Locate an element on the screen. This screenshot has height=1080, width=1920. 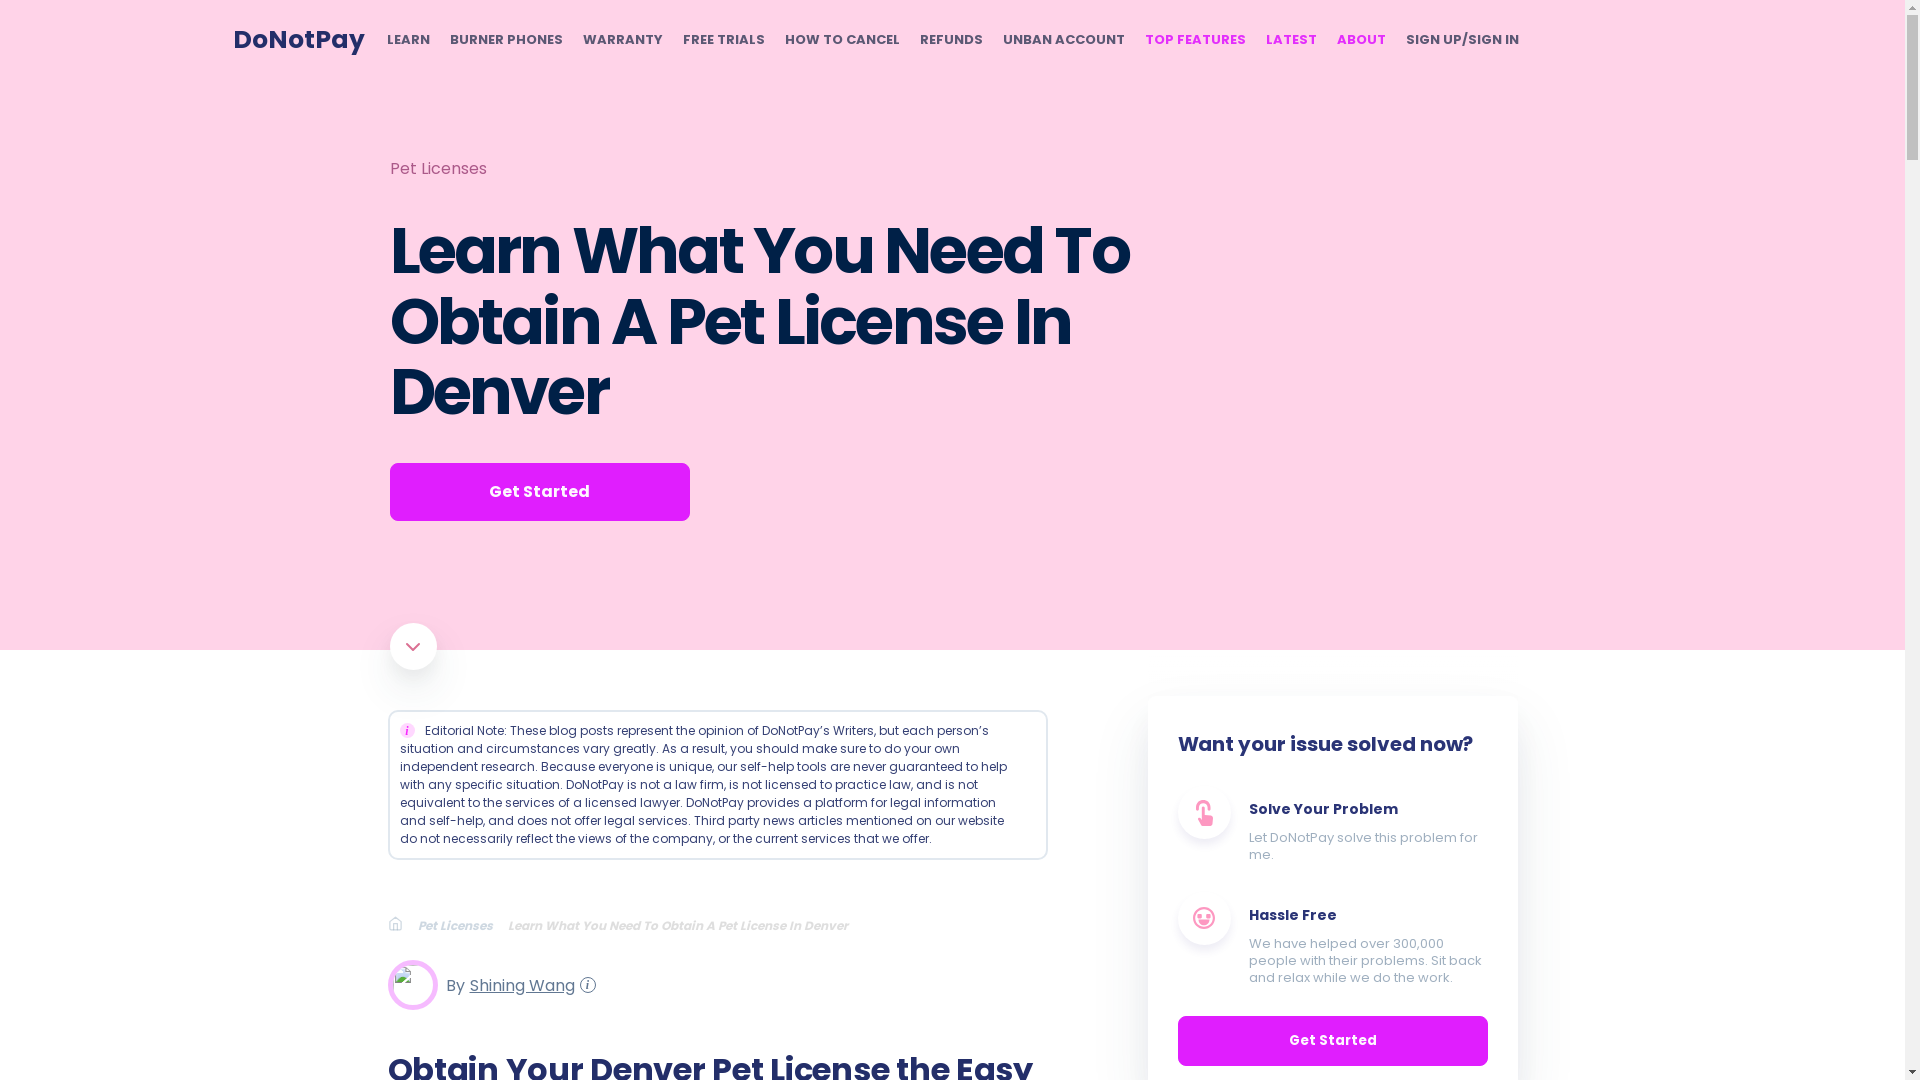
HOW TO CANCEL is located at coordinates (840, 40).